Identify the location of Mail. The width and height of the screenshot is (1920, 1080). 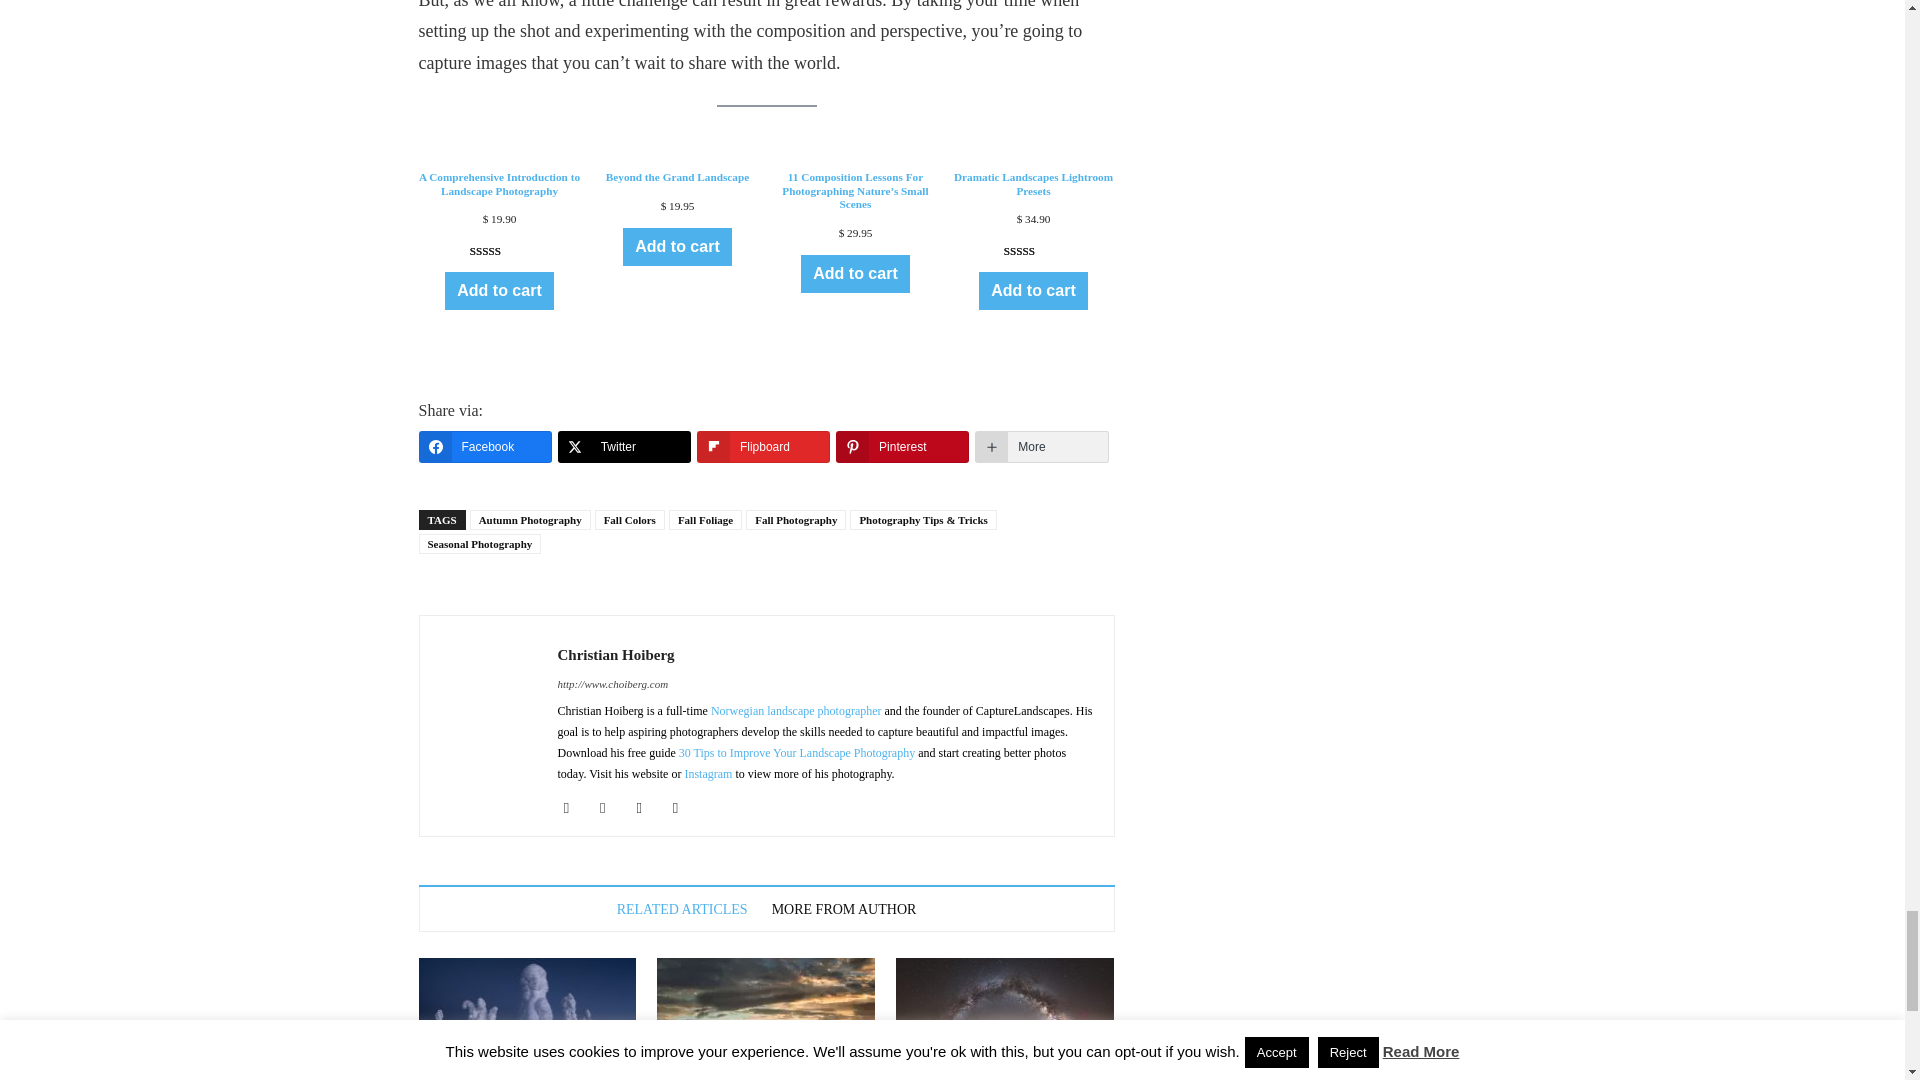
(646, 807).